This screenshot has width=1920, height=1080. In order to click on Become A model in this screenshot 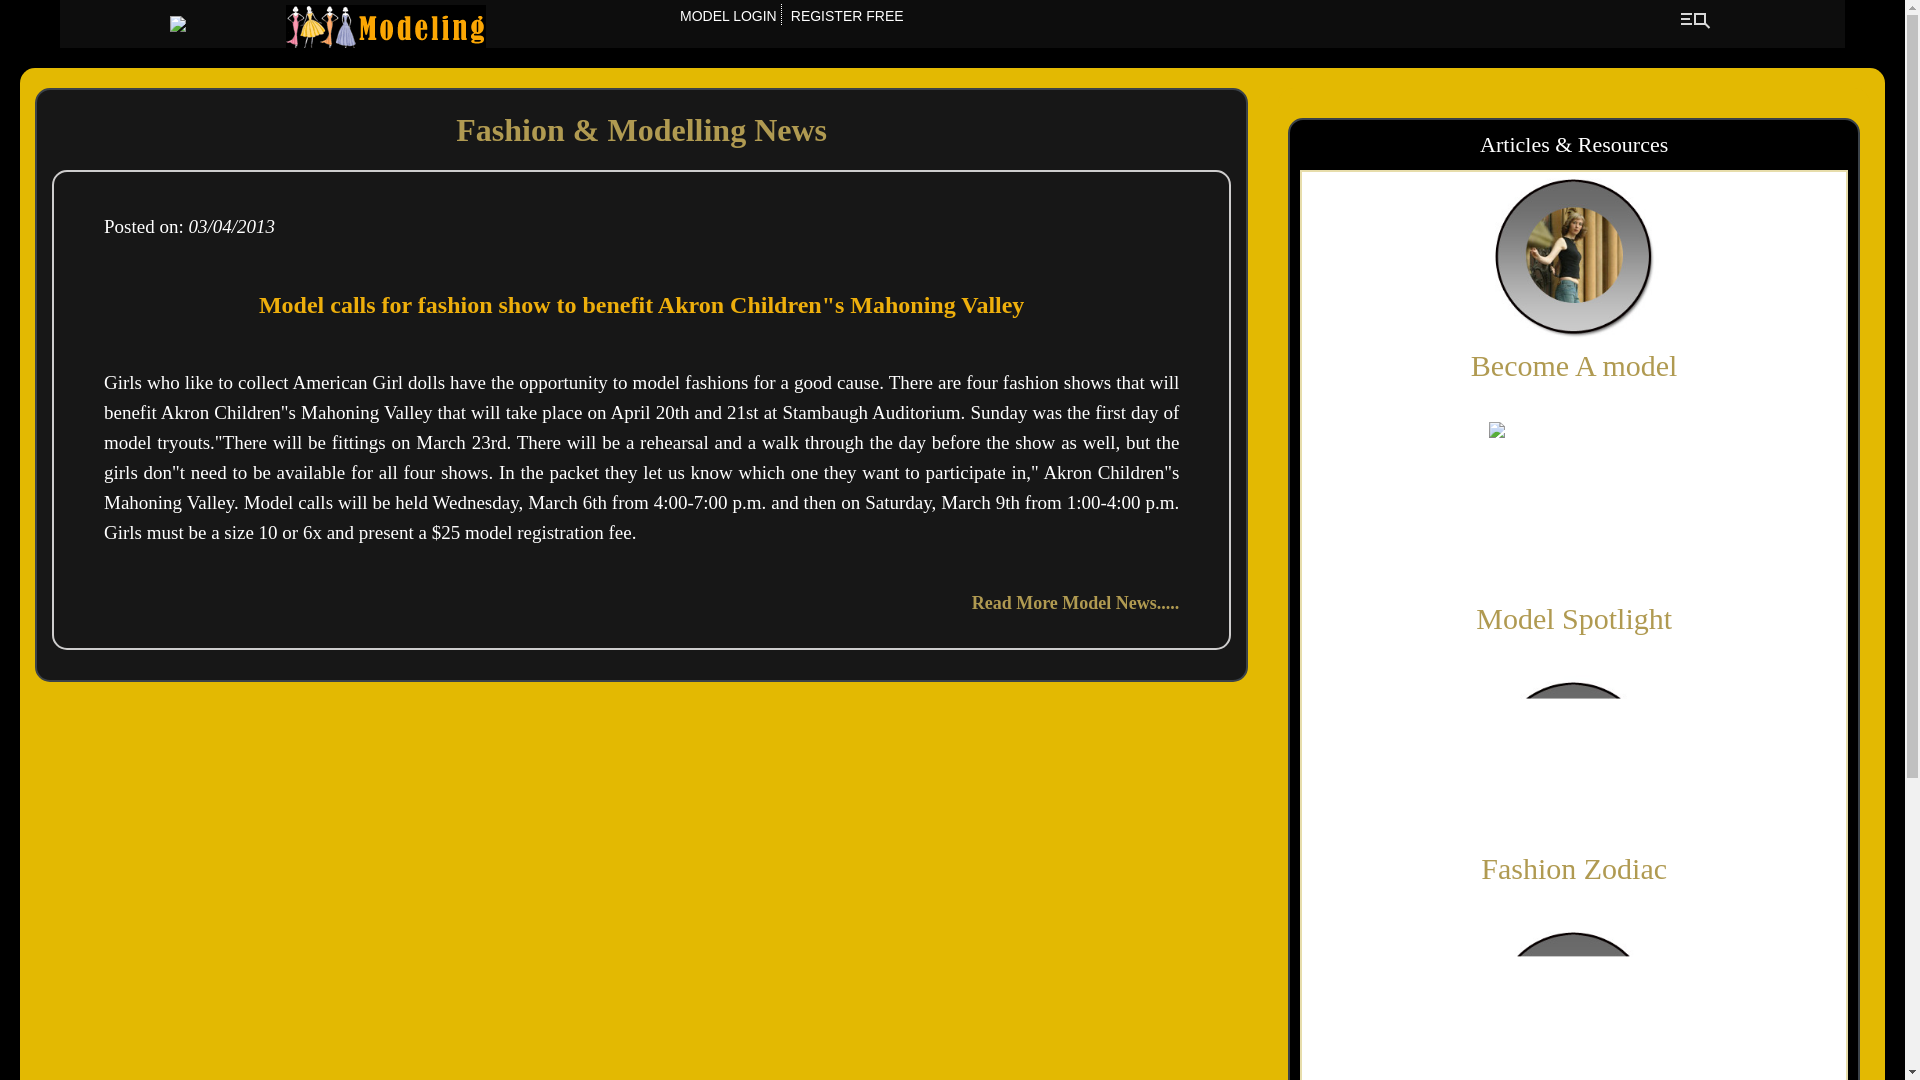, I will do `click(1574, 365)`.